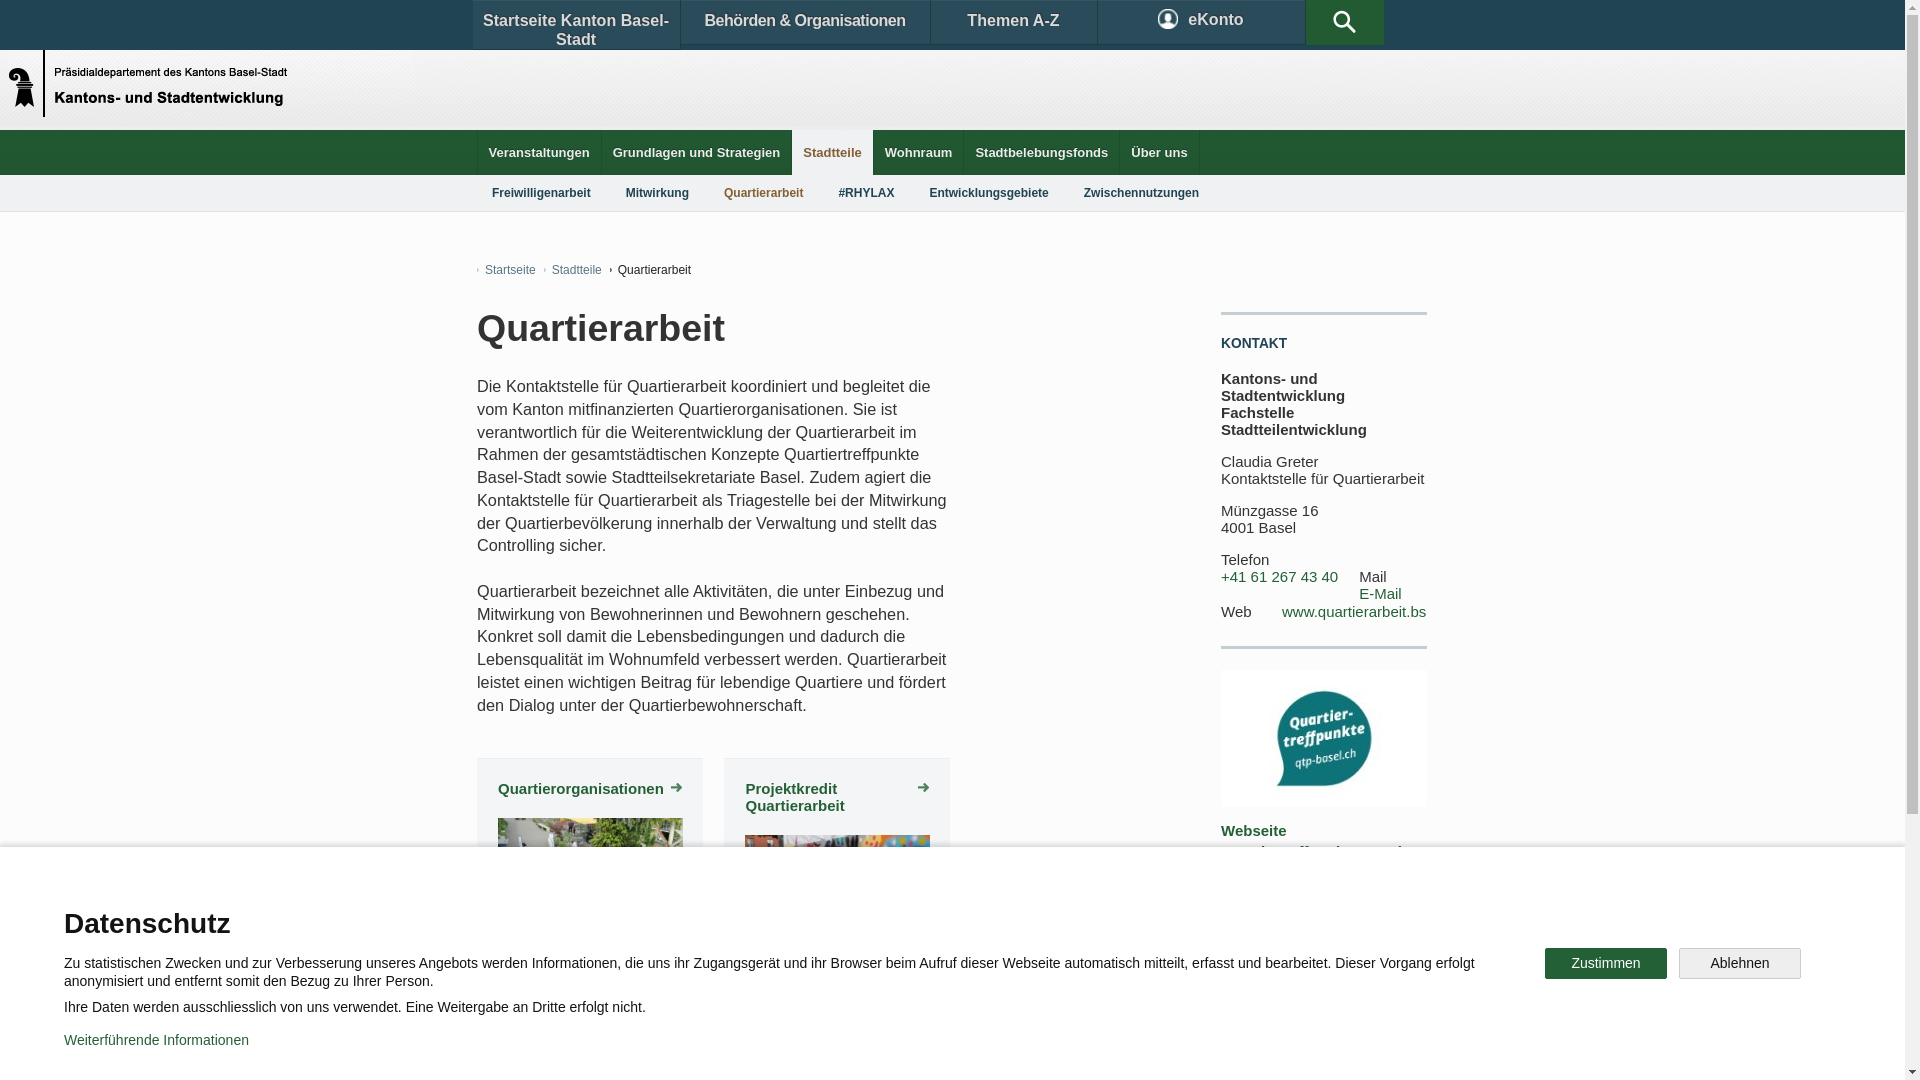 This screenshot has width=1920, height=1080. What do you see at coordinates (1013, 22) in the screenshot?
I see `Themen A-Z` at bounding box center [1013, 22].